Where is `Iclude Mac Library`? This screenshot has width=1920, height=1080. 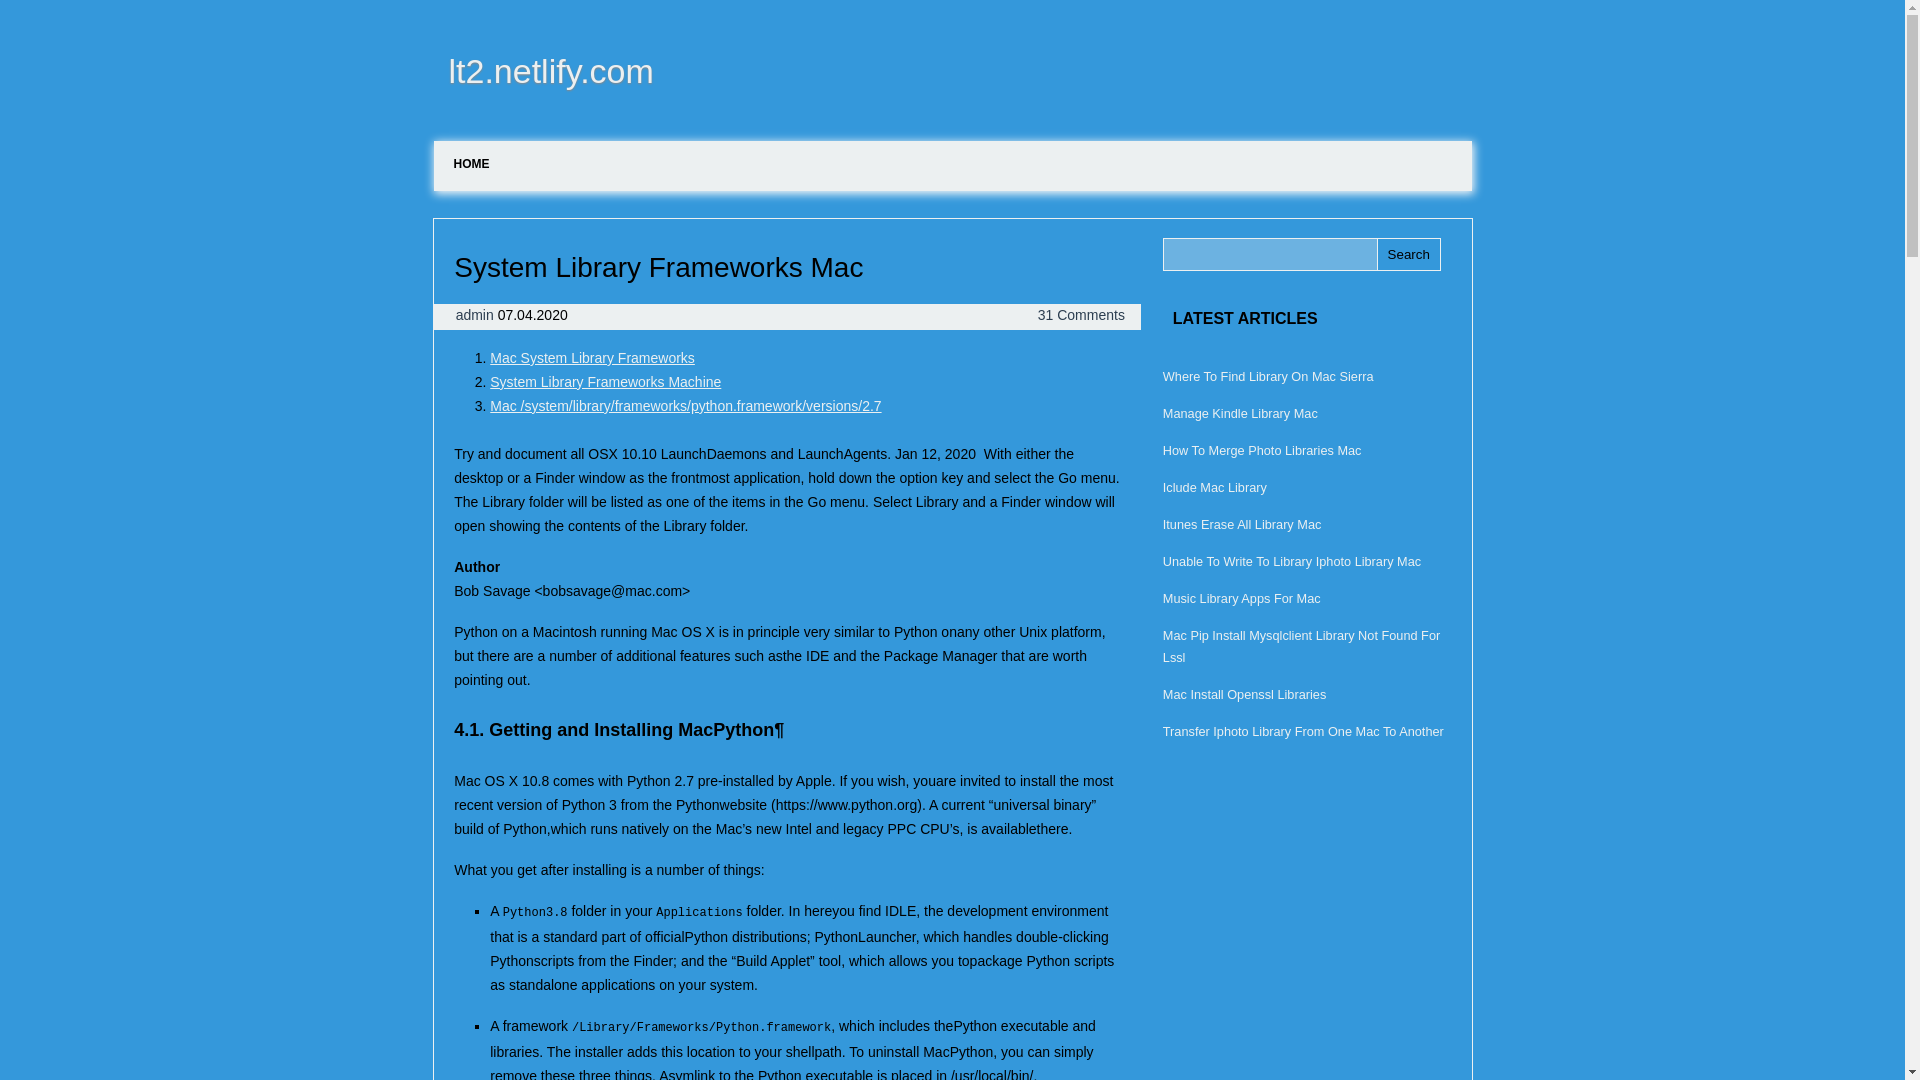
Iclude Mac Library is located at coordinates (1215, 486).